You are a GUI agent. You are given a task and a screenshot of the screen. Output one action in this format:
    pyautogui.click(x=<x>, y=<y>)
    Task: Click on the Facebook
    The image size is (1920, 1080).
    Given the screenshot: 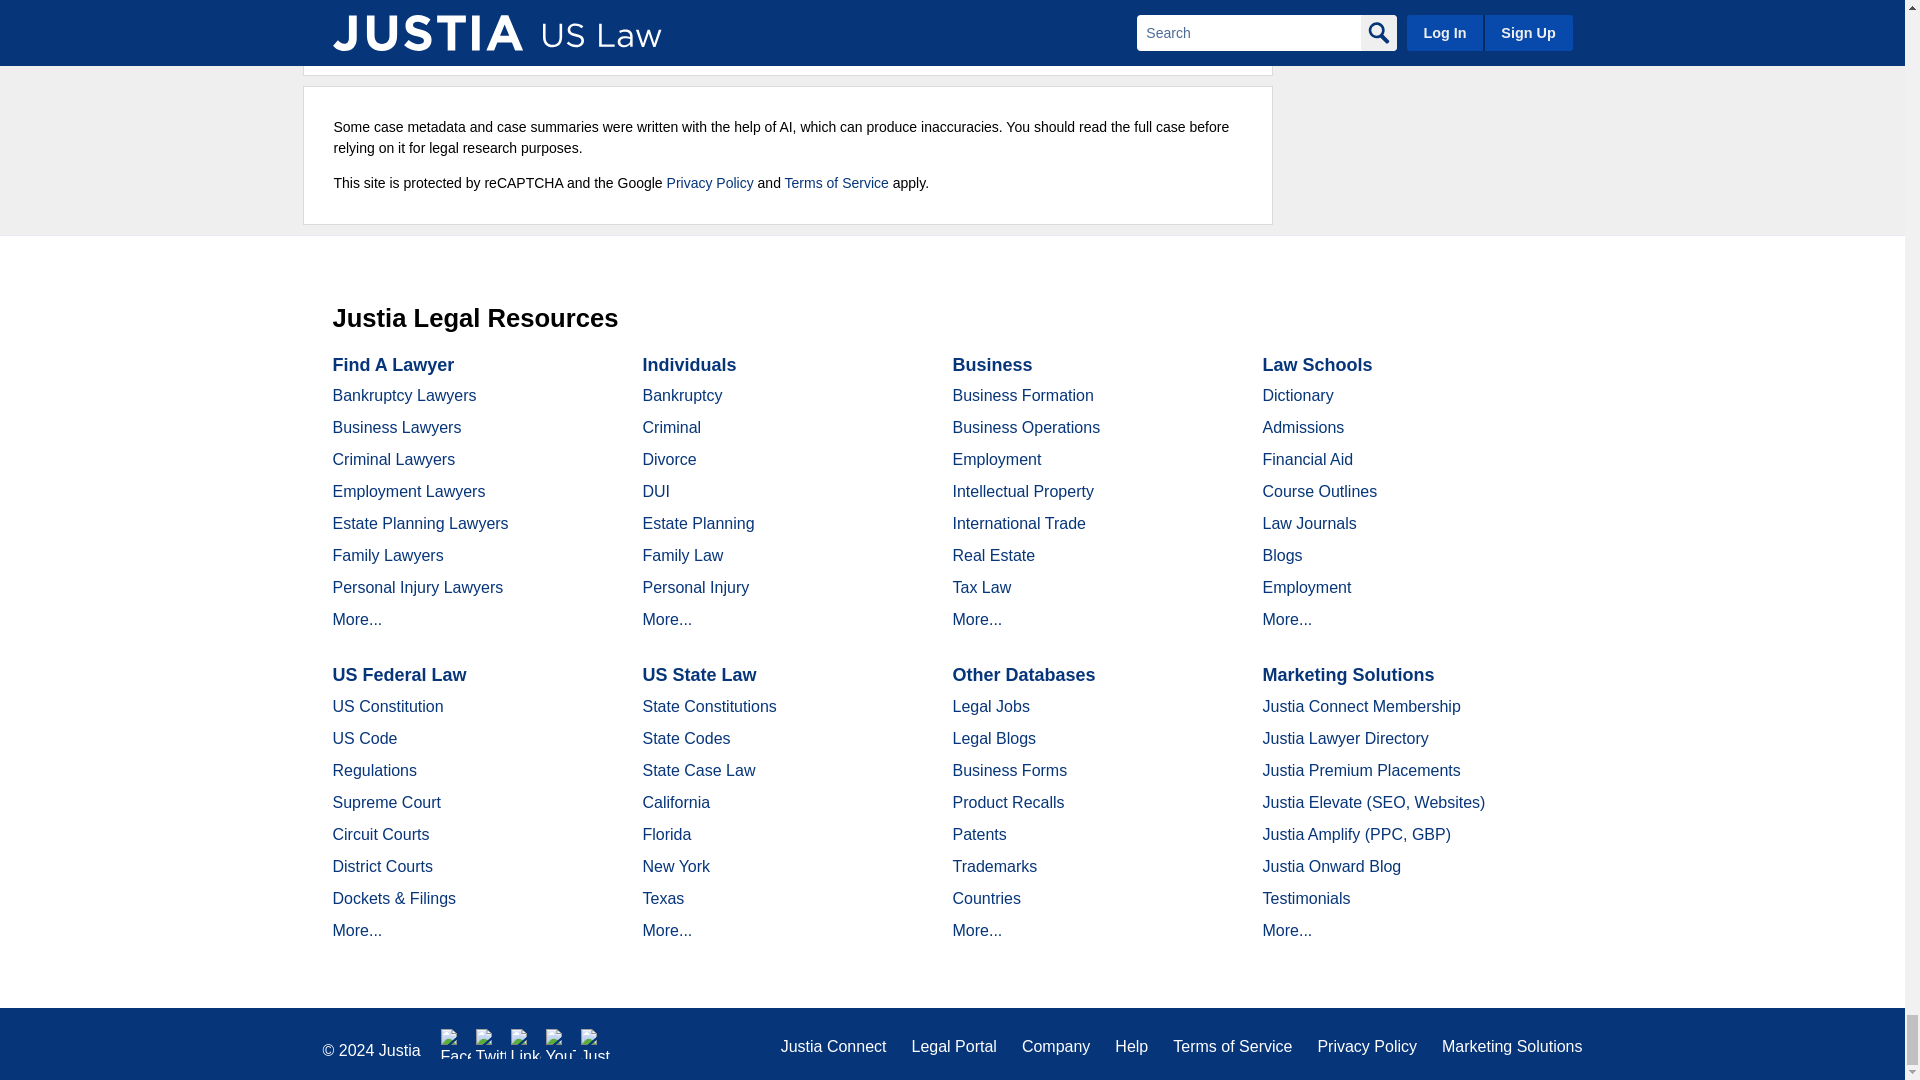 What is the action you would take?
    pyautogui.click(x=456, y=1044)
    